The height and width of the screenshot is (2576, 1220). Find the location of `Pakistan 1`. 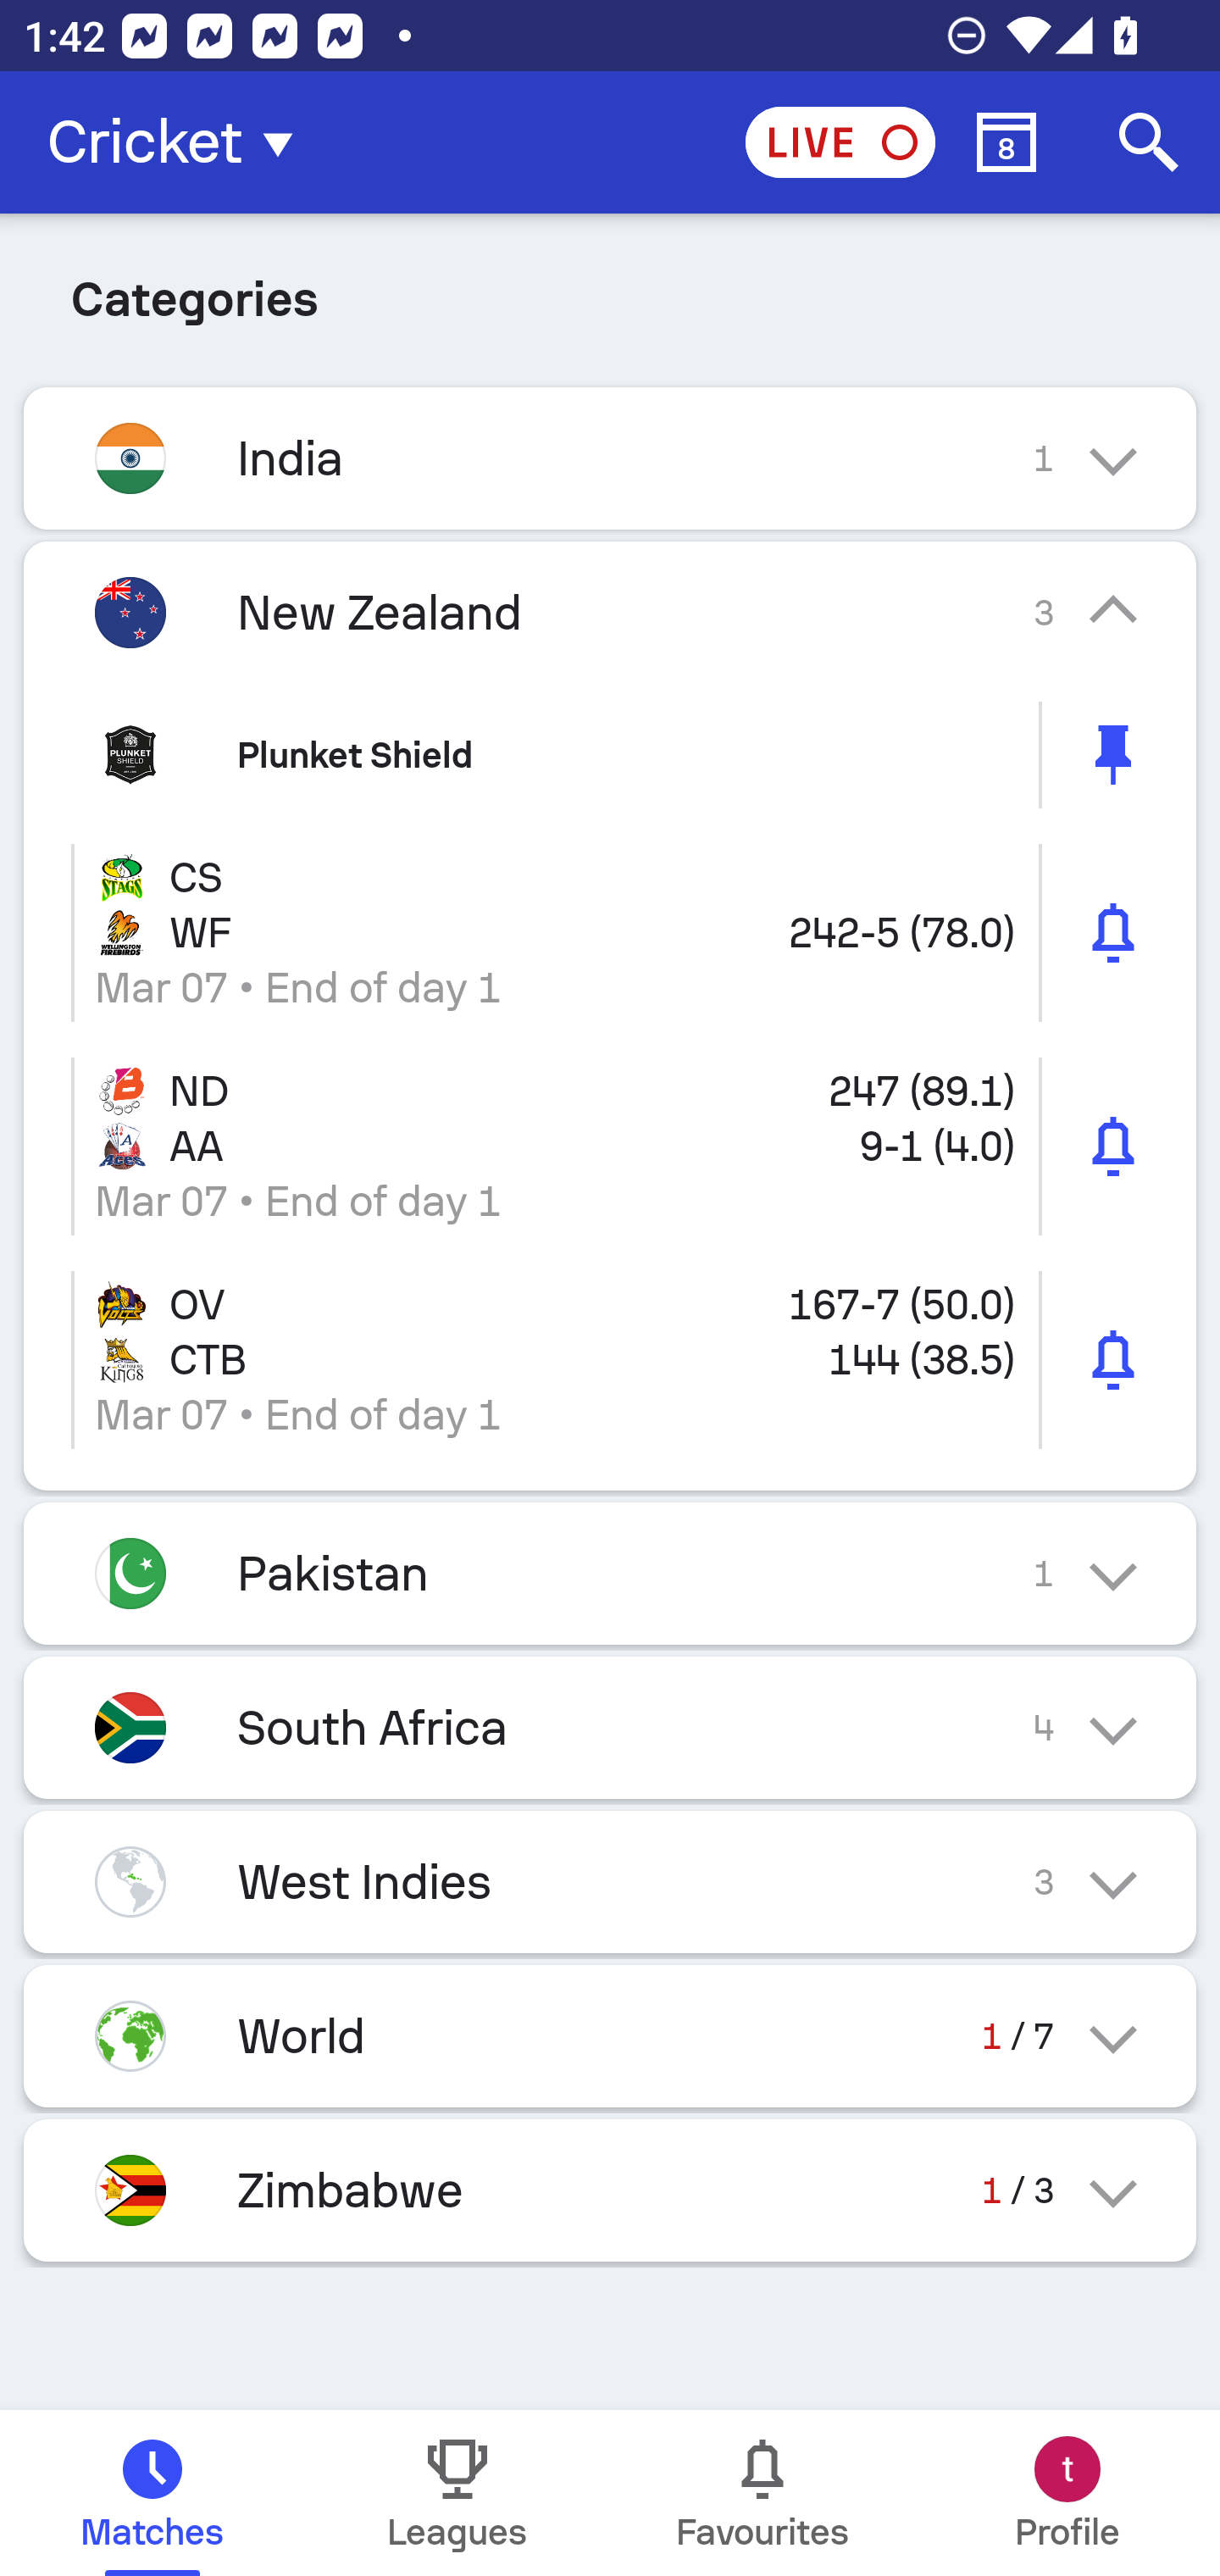

Pakistan 1 is located at coordinates (610, 1573).